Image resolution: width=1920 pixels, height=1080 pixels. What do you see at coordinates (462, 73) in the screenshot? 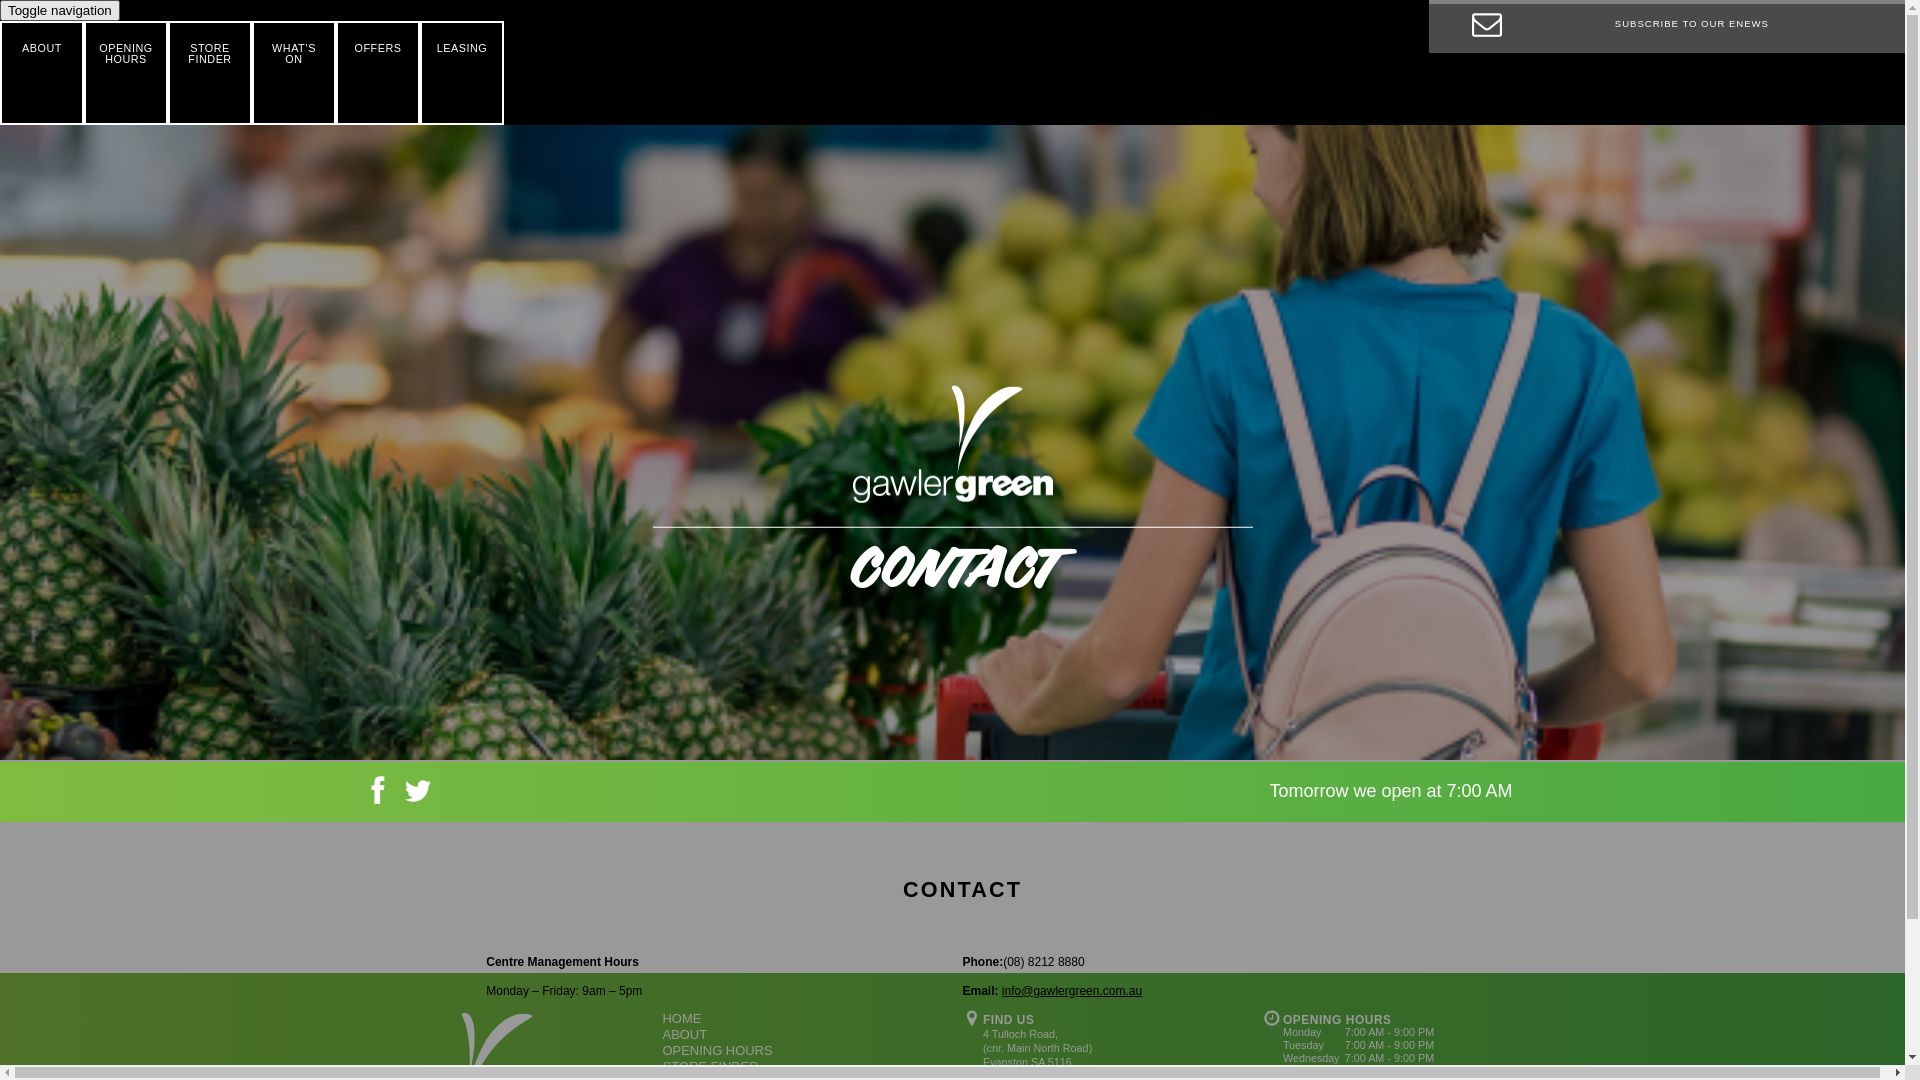
I see `LEASING` at bounding box center [462, 73].